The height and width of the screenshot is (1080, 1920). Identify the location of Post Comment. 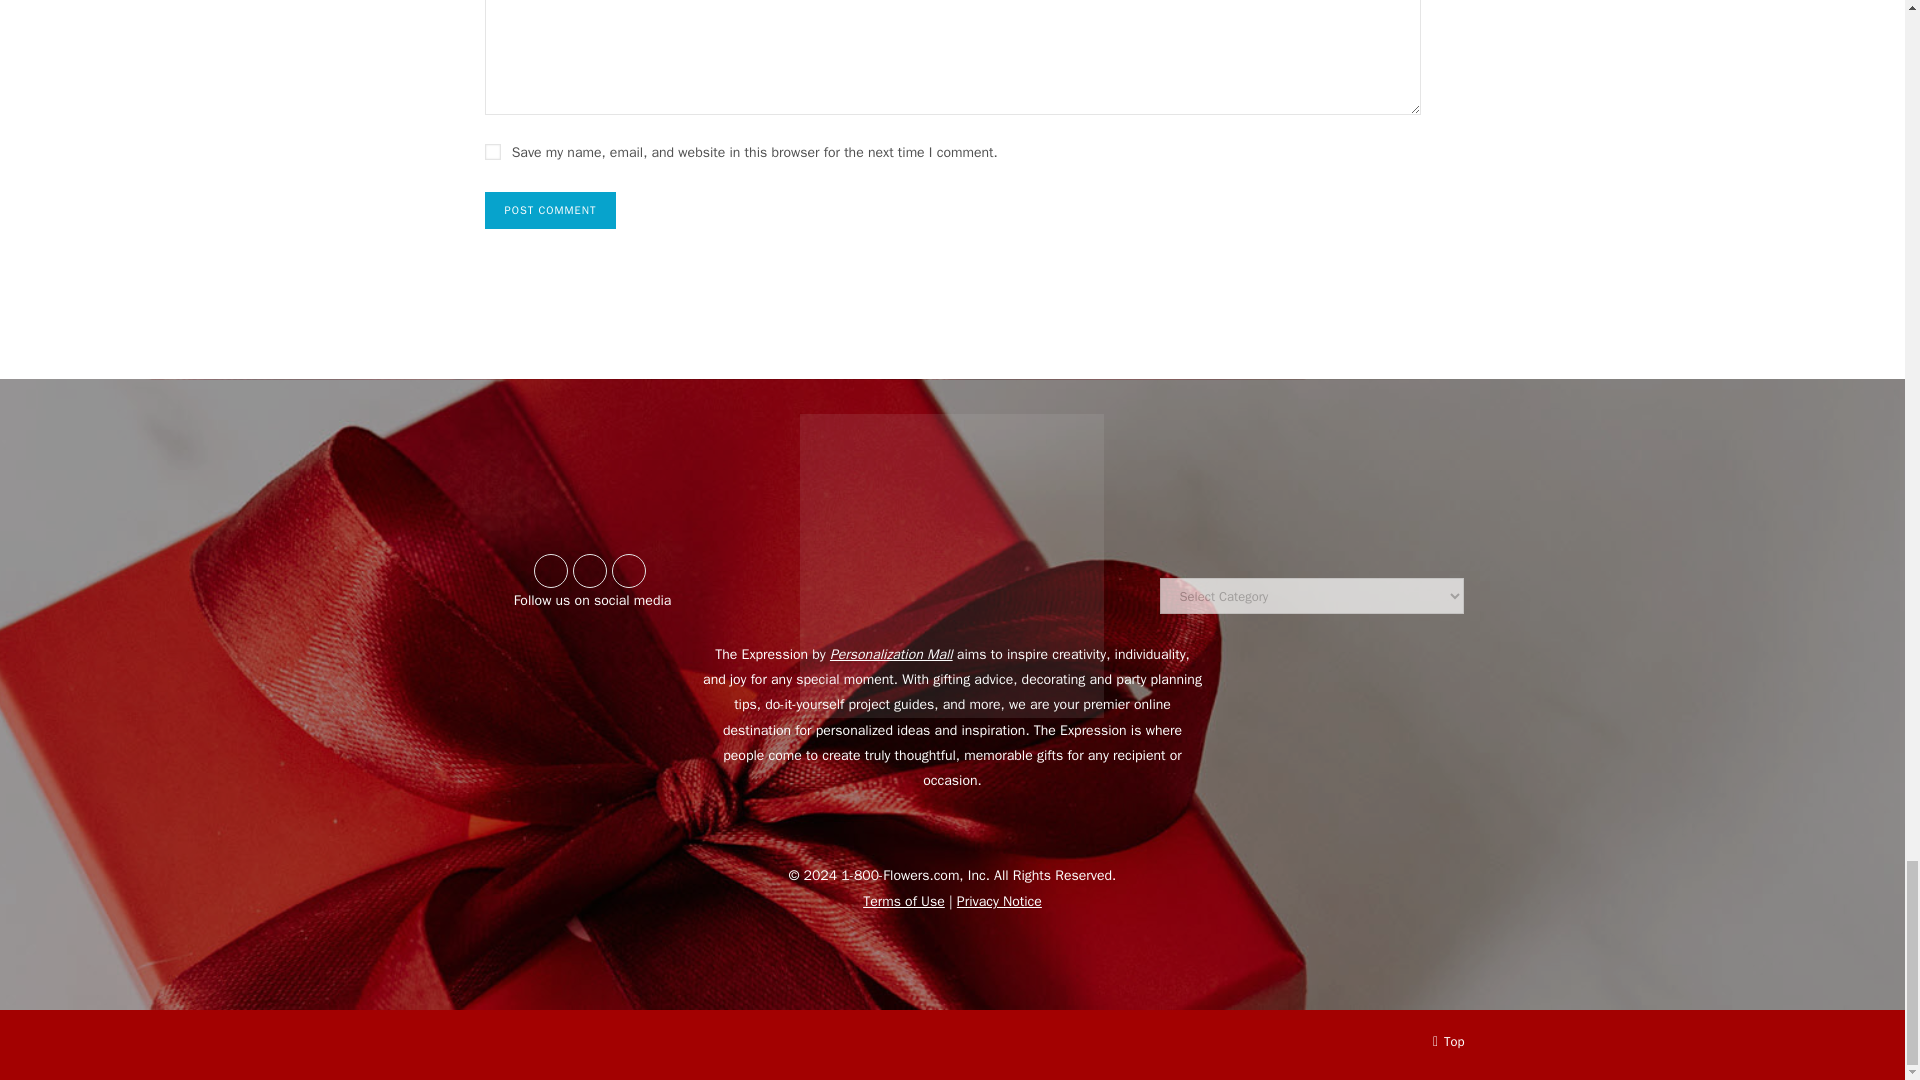
(550, 210).